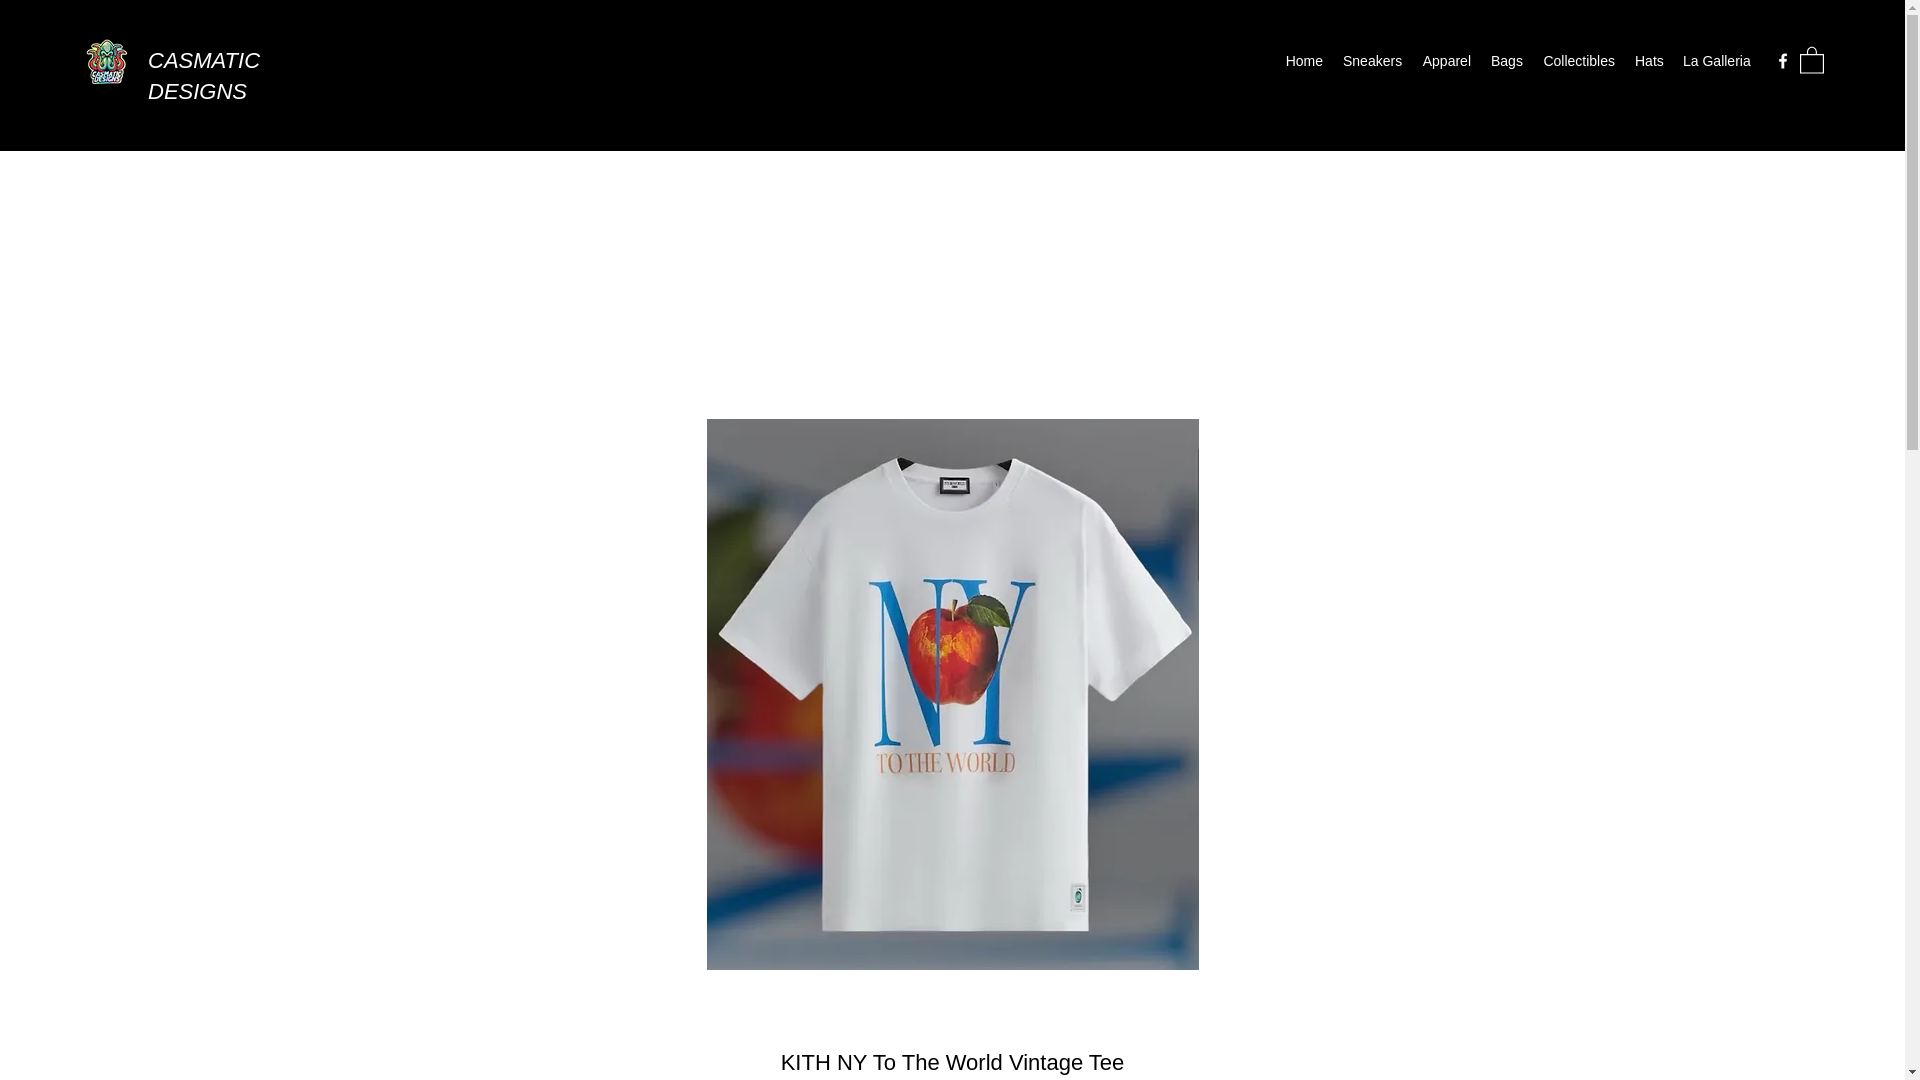  What do you see at coordinates (1303, 60) in the screenshot?
I see `Home` at bounding box center [1303, 60].